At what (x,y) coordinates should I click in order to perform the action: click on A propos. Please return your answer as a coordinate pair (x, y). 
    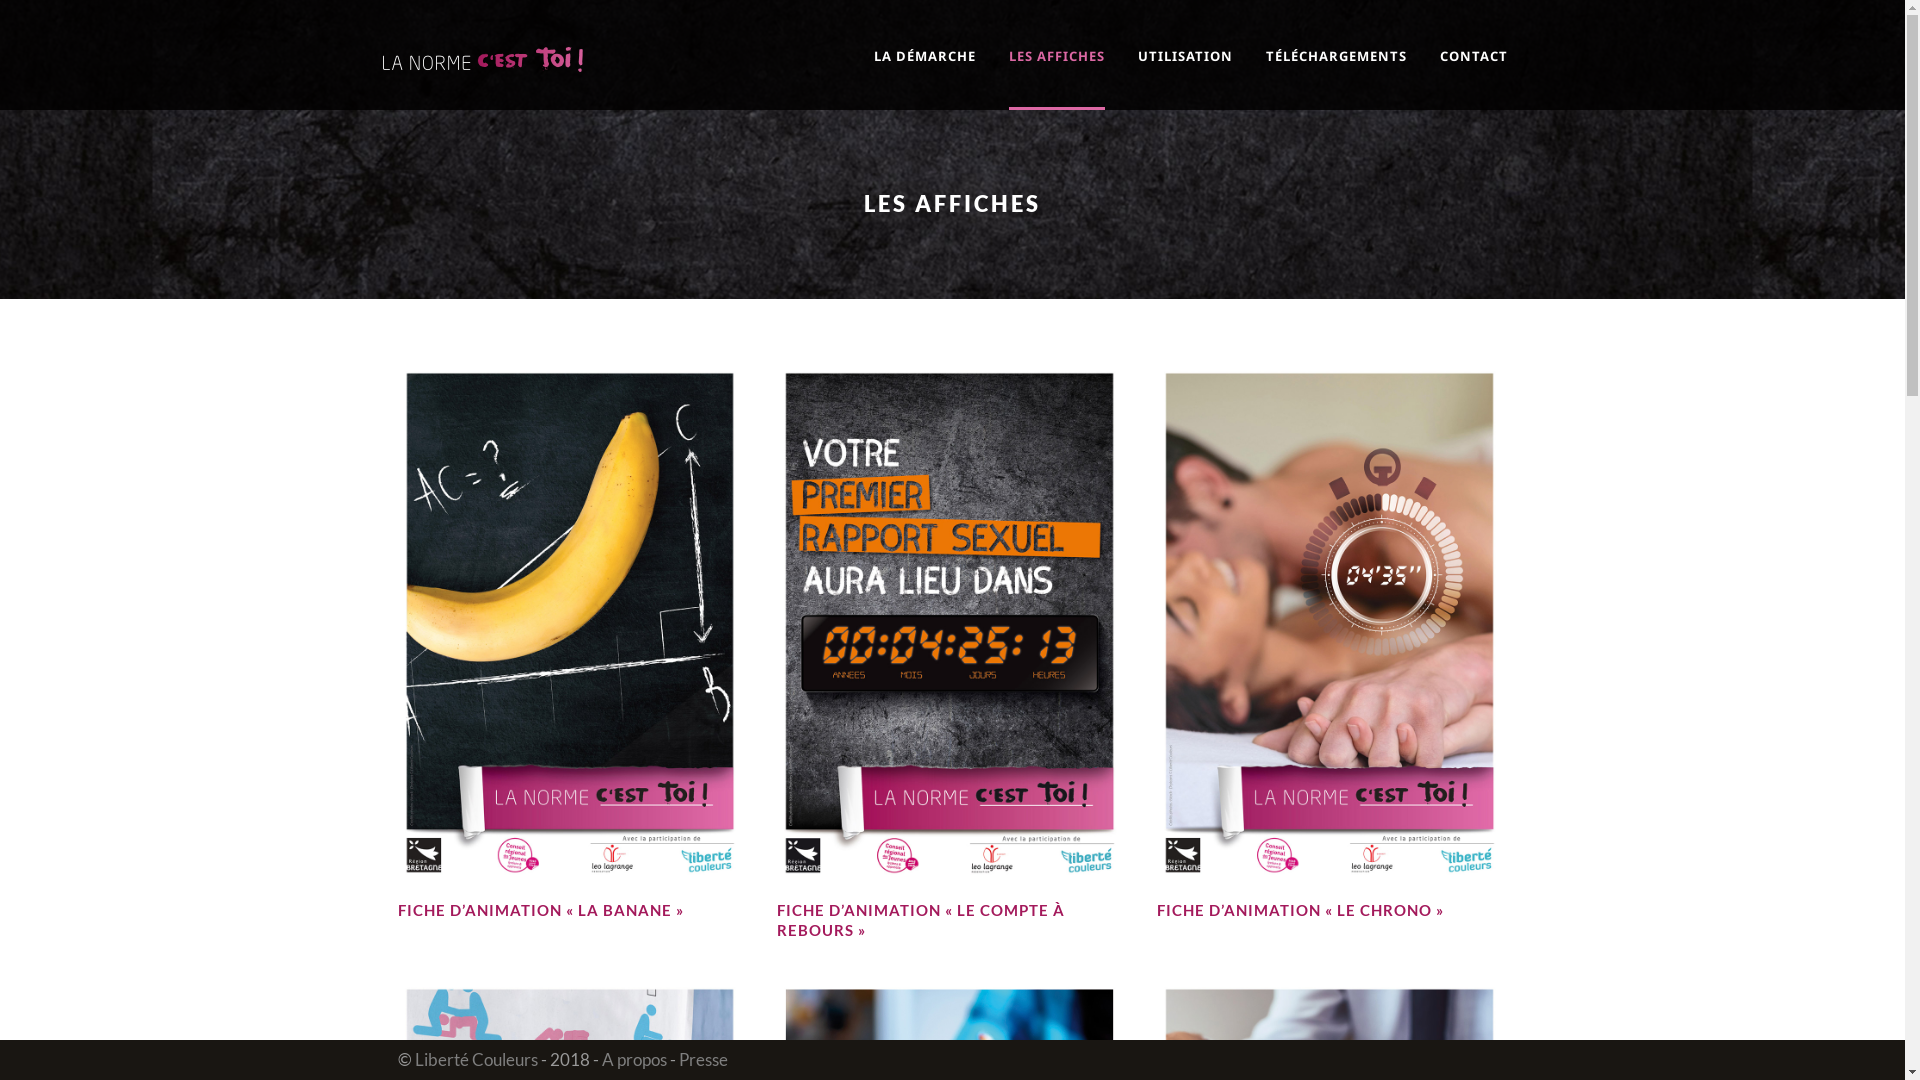
    Looking at the image, I should click on (634, 1060).